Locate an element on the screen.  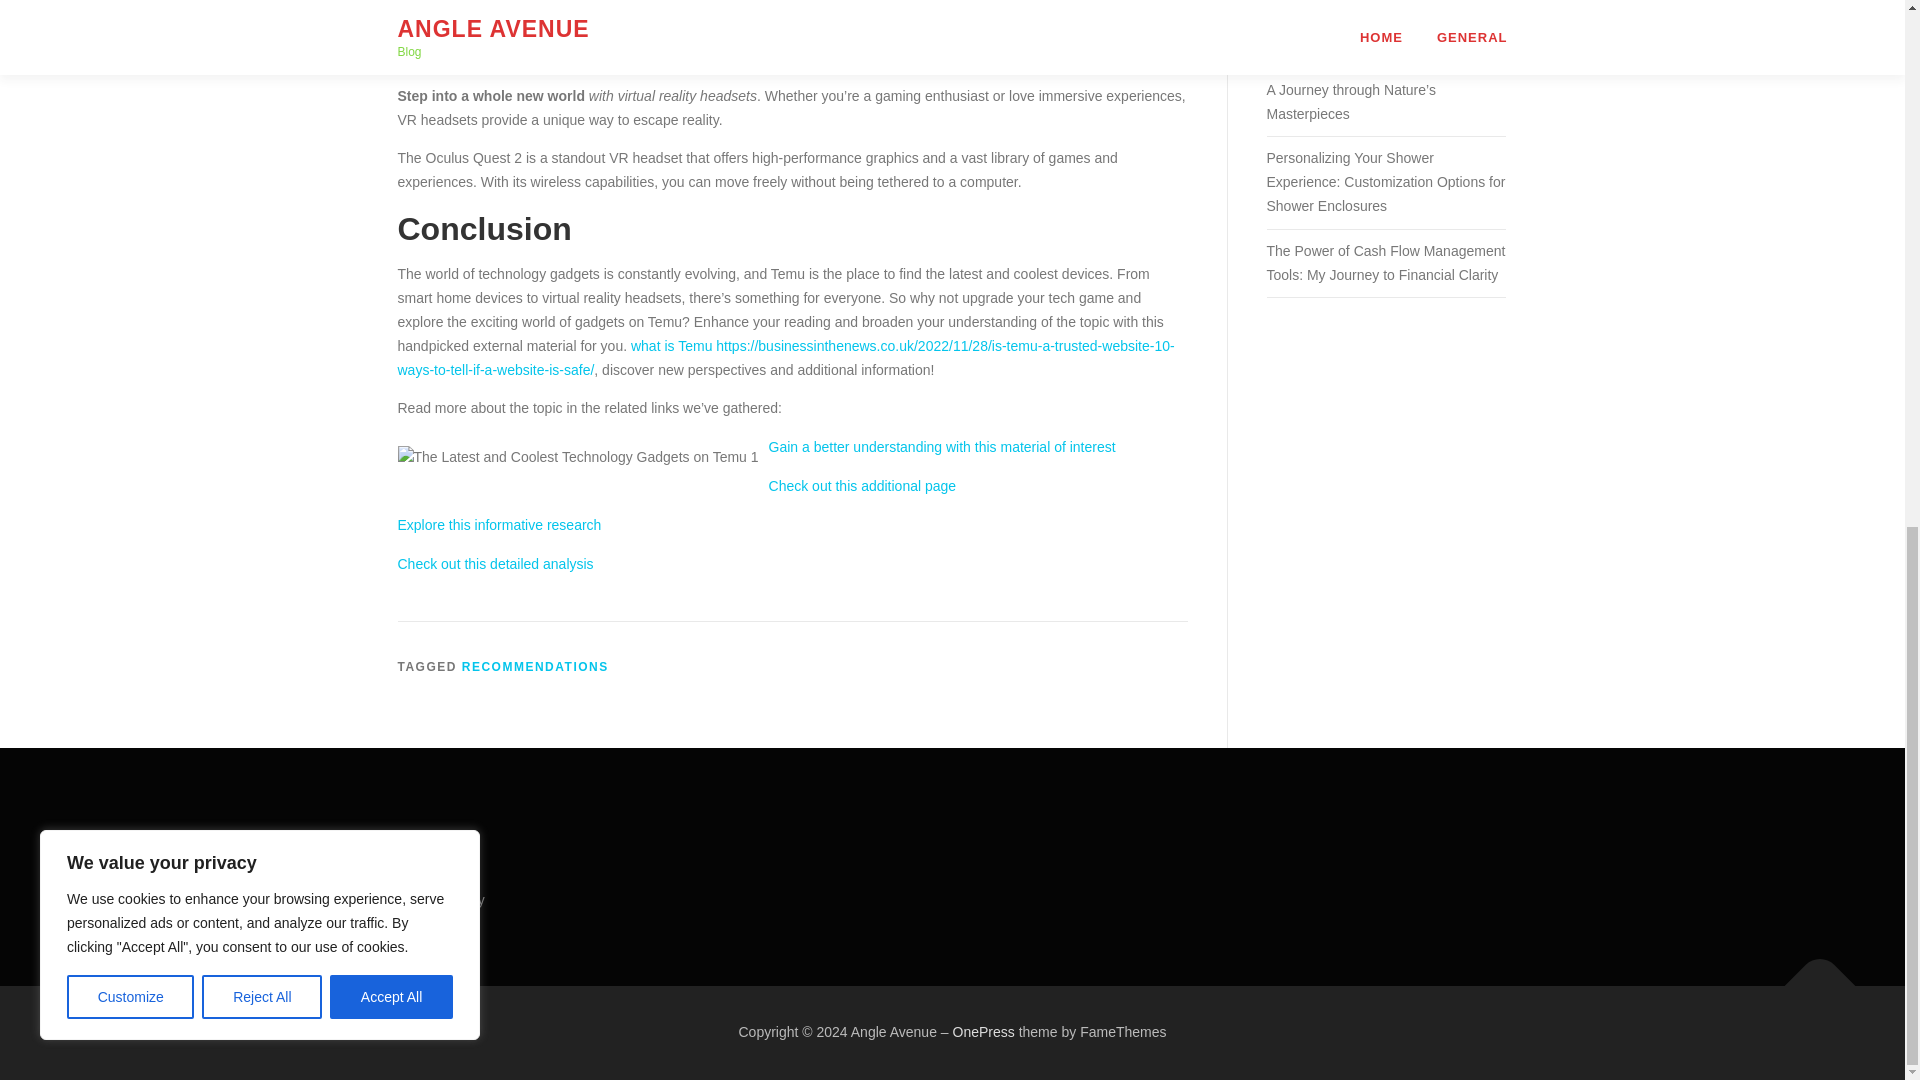
Gain a better understanding with this material of interest is located at coordinates (942, 446).